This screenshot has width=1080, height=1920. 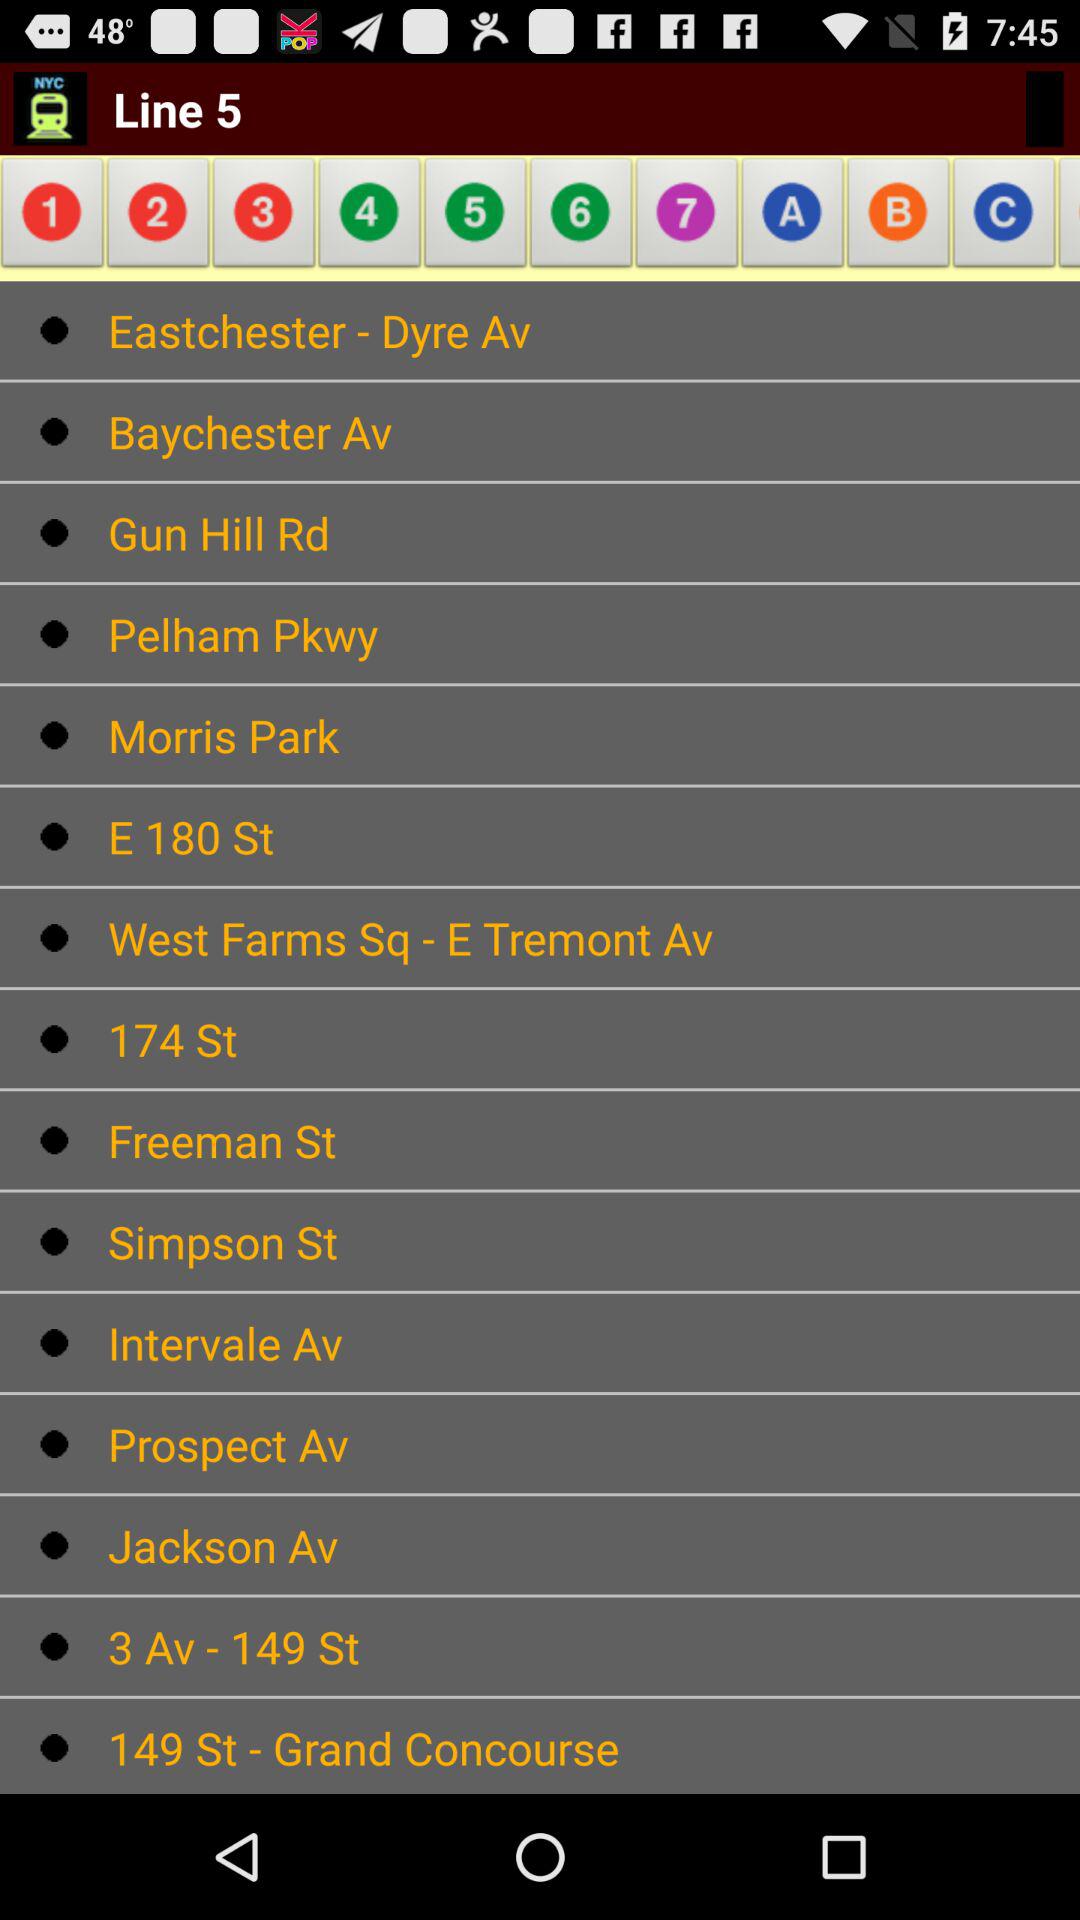 I want to click on select the alphabet which is to the first left of c, so click(x=899, y=218).